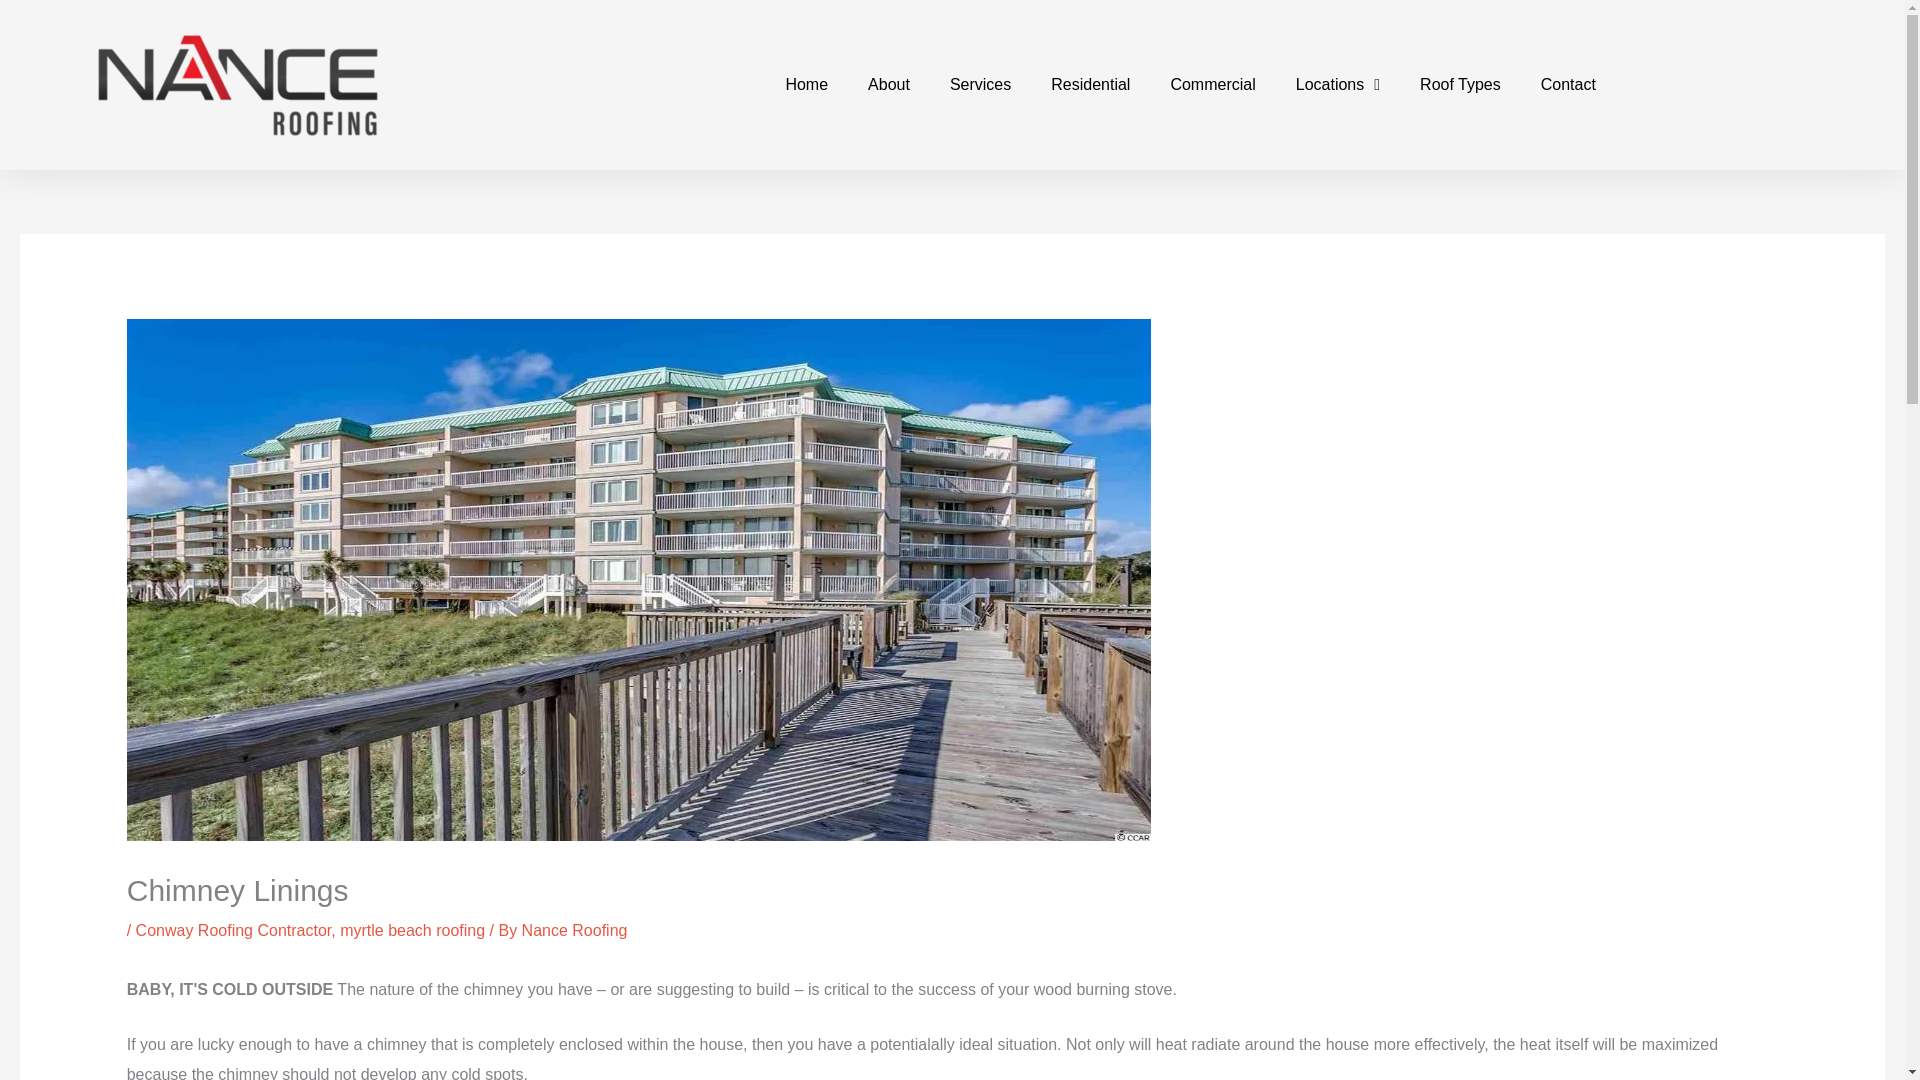 This screenshot has width=1920, height=1080. I want to click on Home, so click(806, 84).